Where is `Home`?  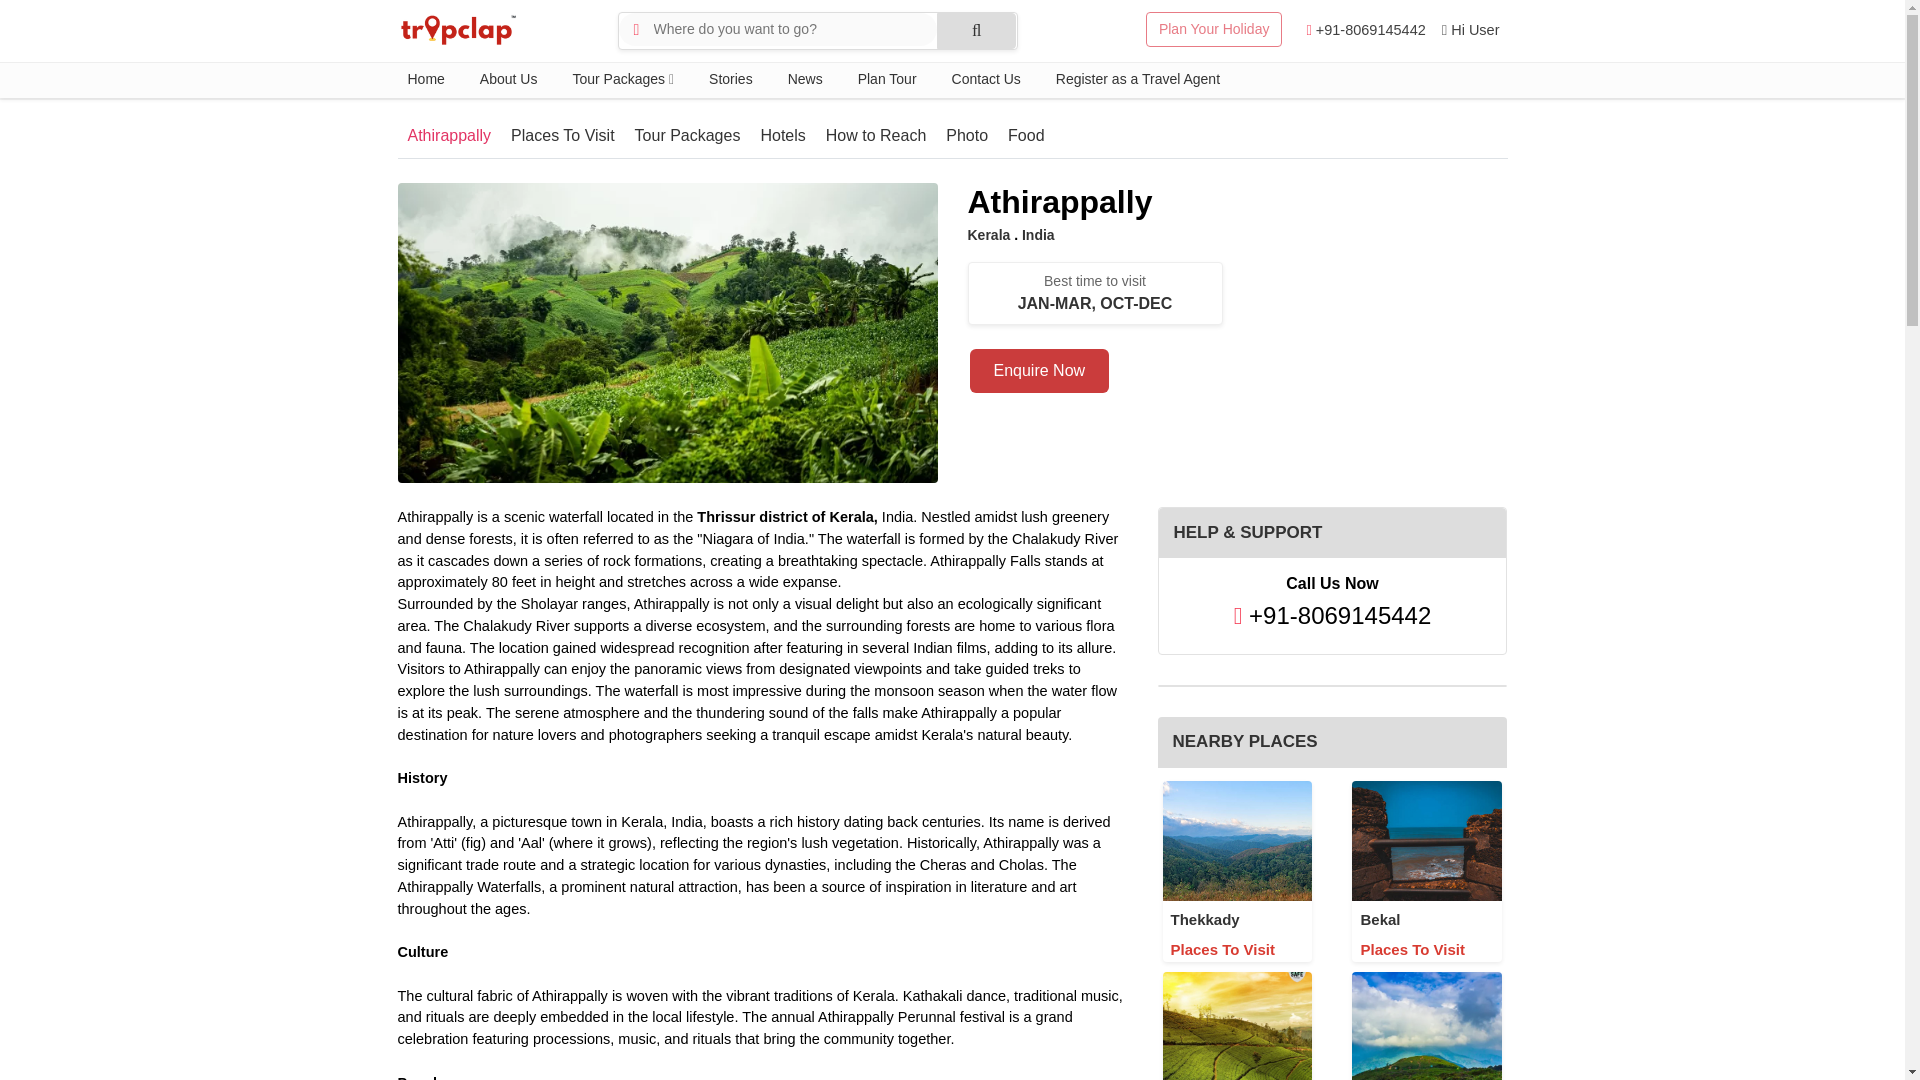
Home is located at coordinates (434, 79).